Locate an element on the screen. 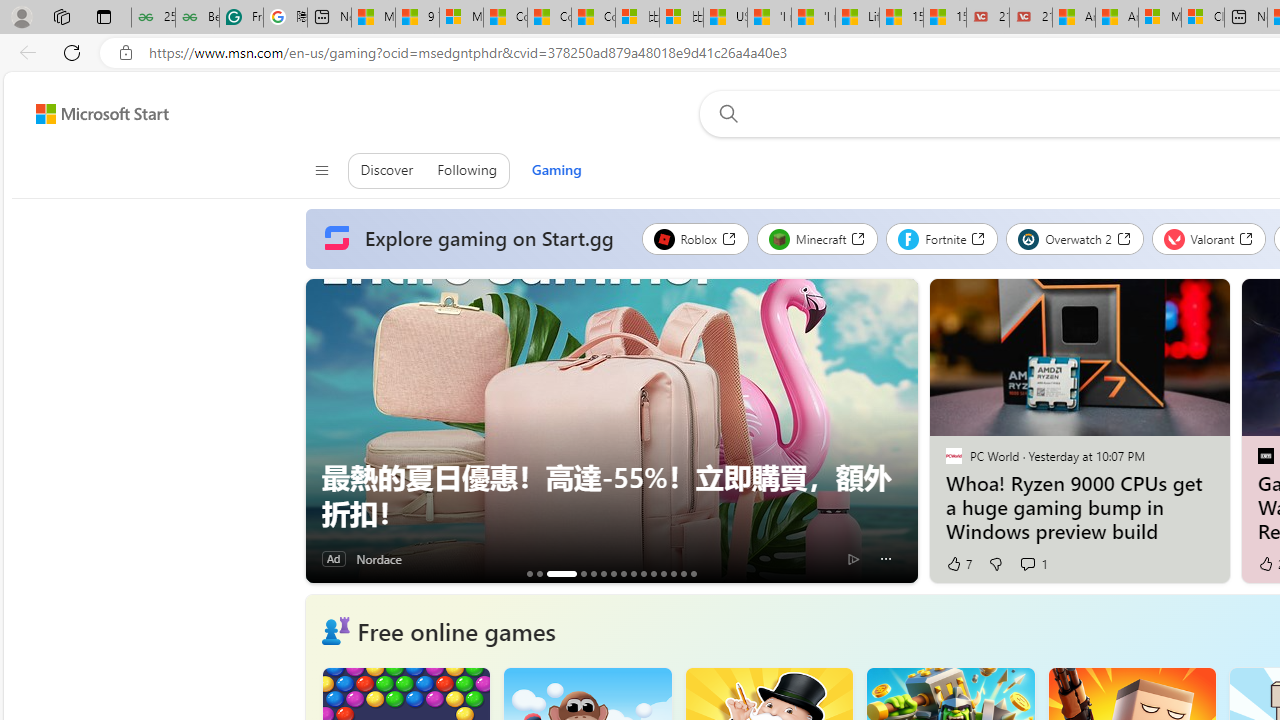 The width and height of the screenshot is (1280, 720). Skip to footer is located at coordinates (90, 114).